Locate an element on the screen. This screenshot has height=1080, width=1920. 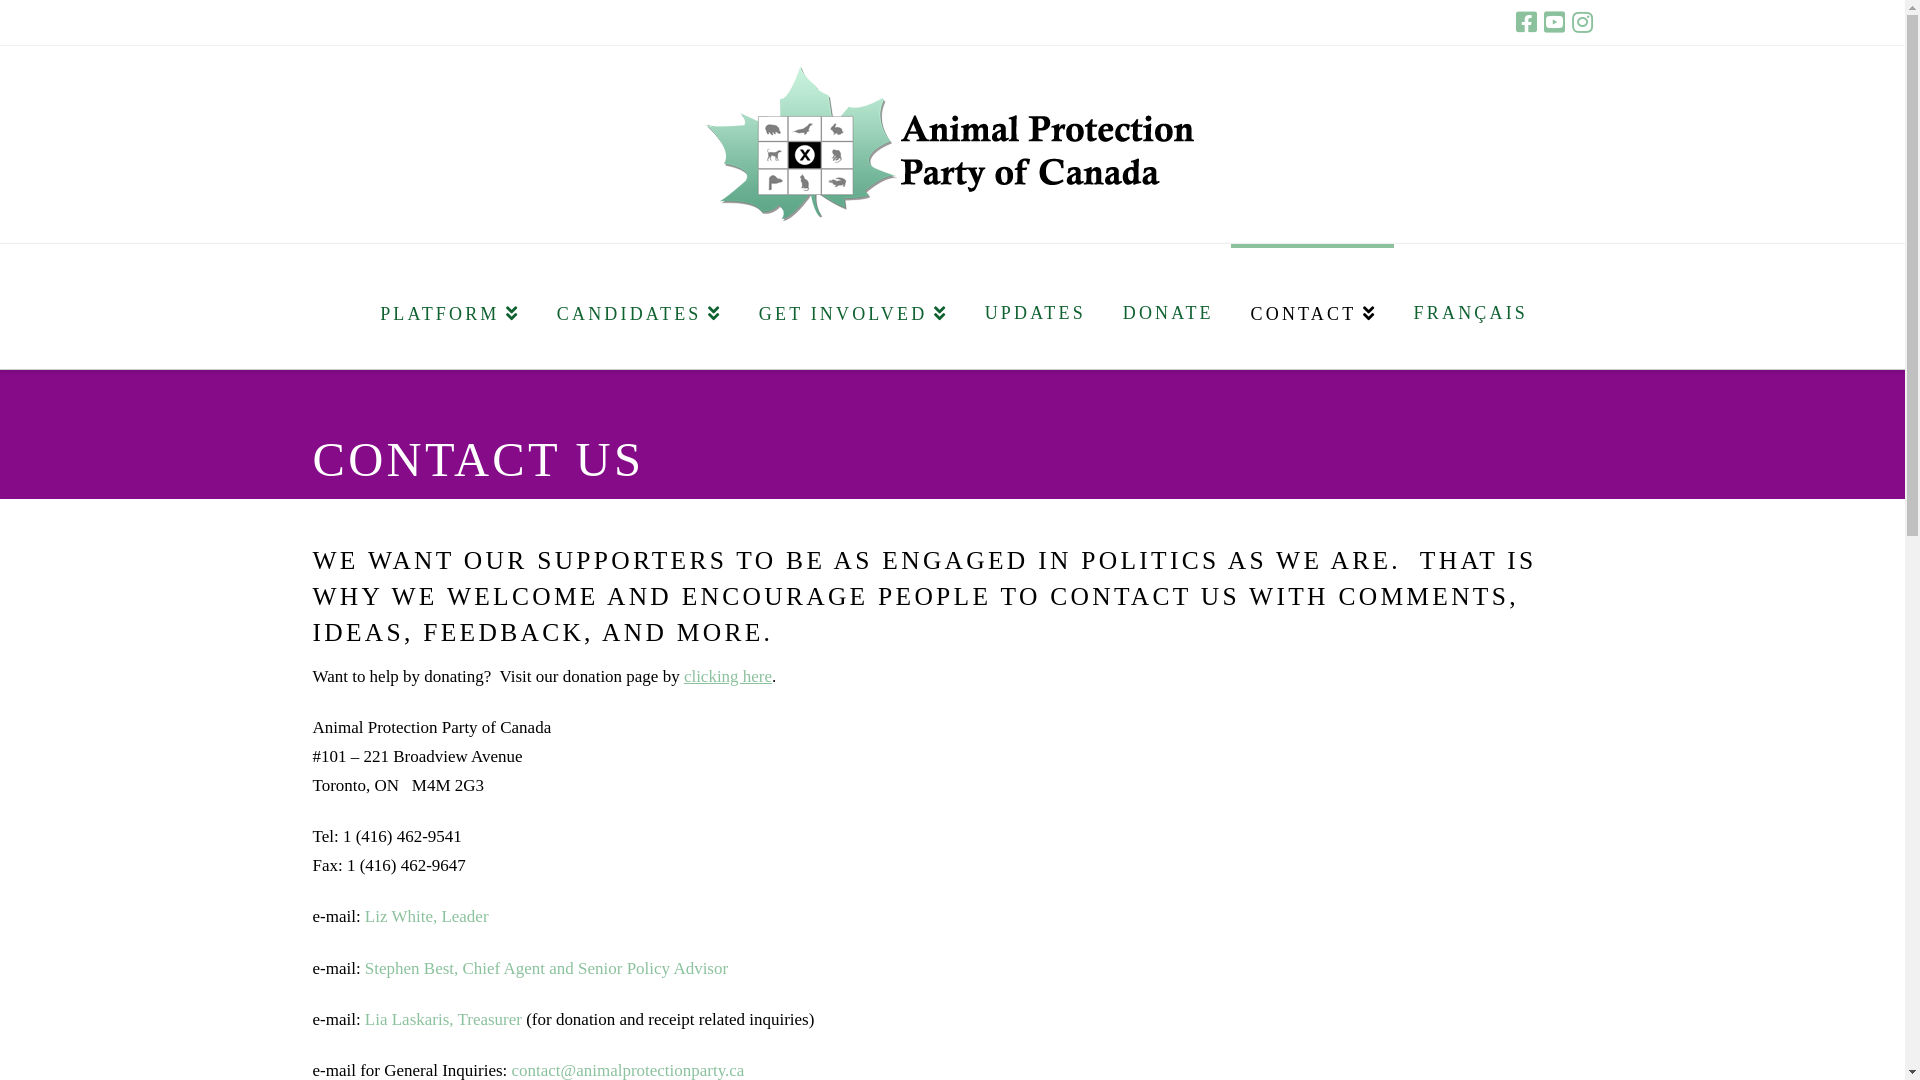
CANDIDATES is located at coordinates (638, 306).